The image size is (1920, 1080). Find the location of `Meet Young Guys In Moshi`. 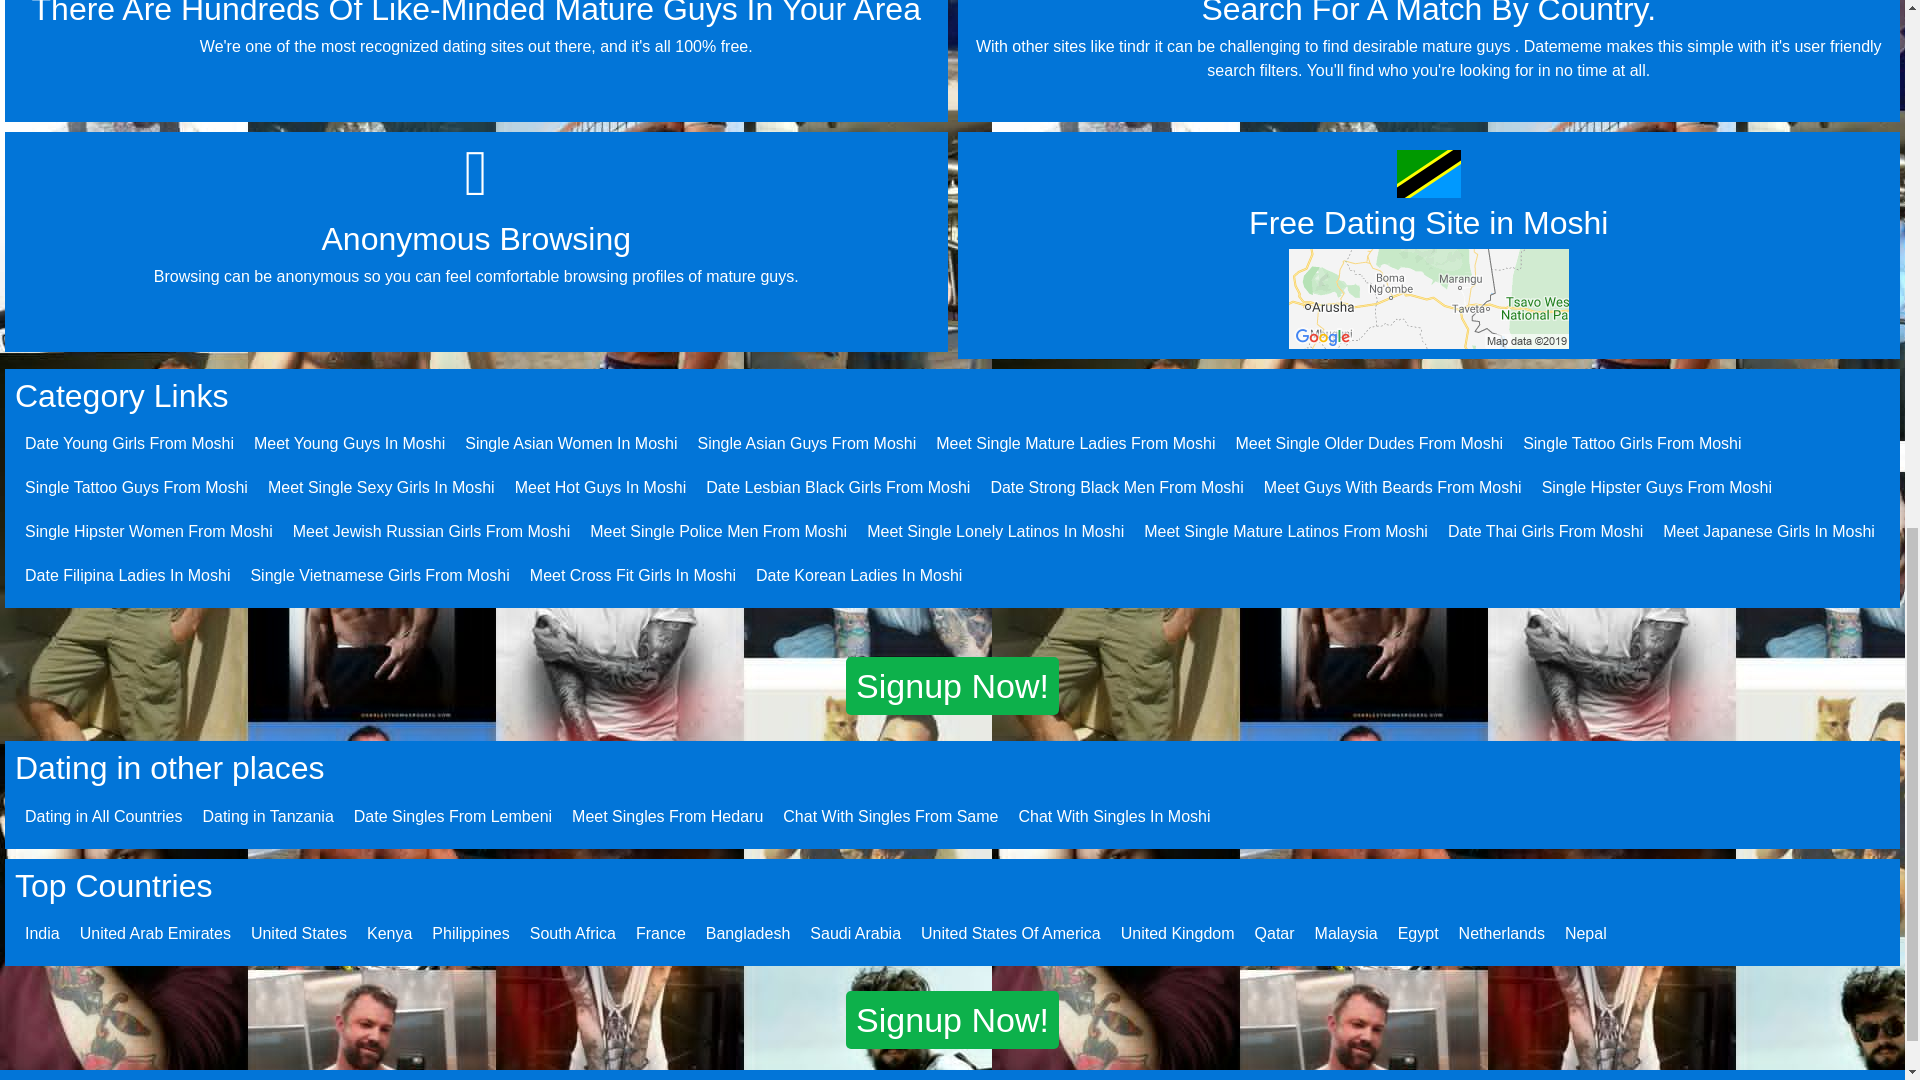

Meet Young Guys In Moshi is located at coordinates (349, 444).